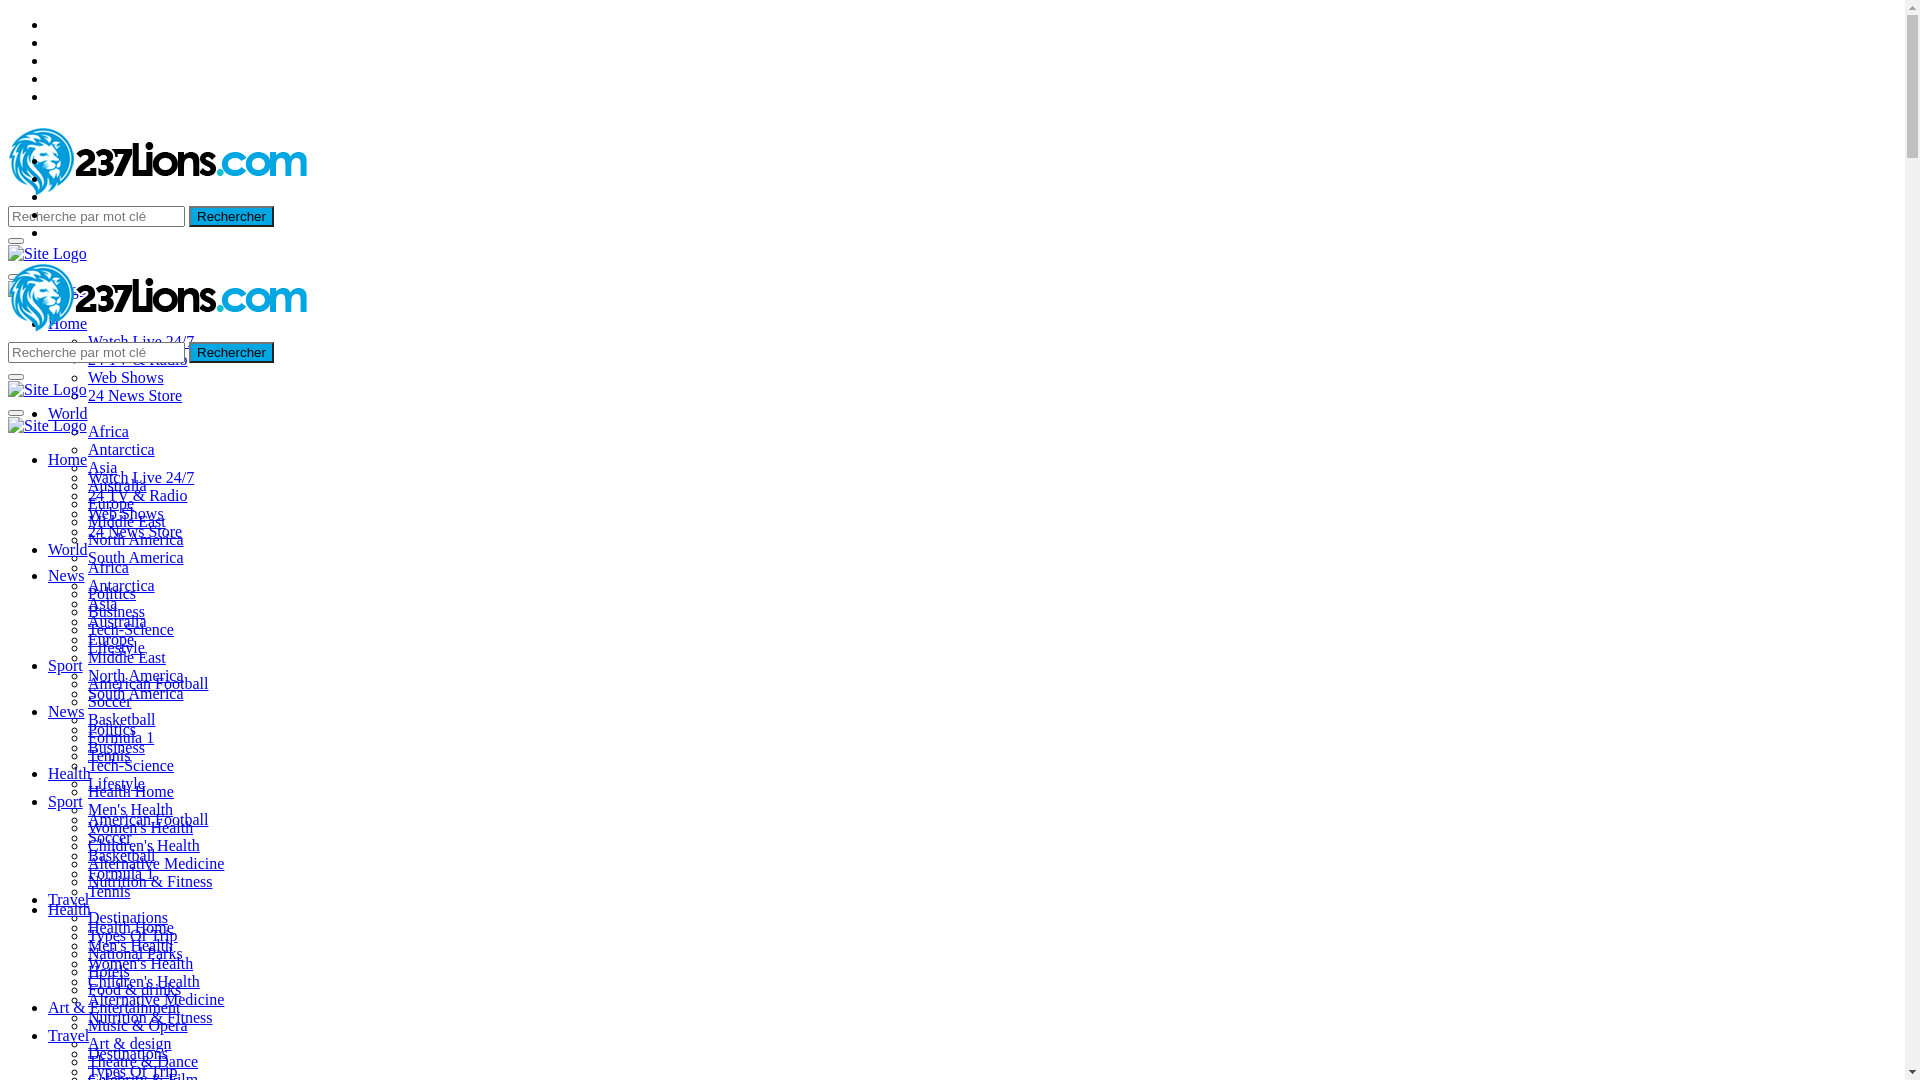 Image resolution: width=1920 pixels, height=1080 pixels. What do you see at coordinates (134, 990) in the screenshot?
I see `Food & drinks` at bounding box center [134, 990].